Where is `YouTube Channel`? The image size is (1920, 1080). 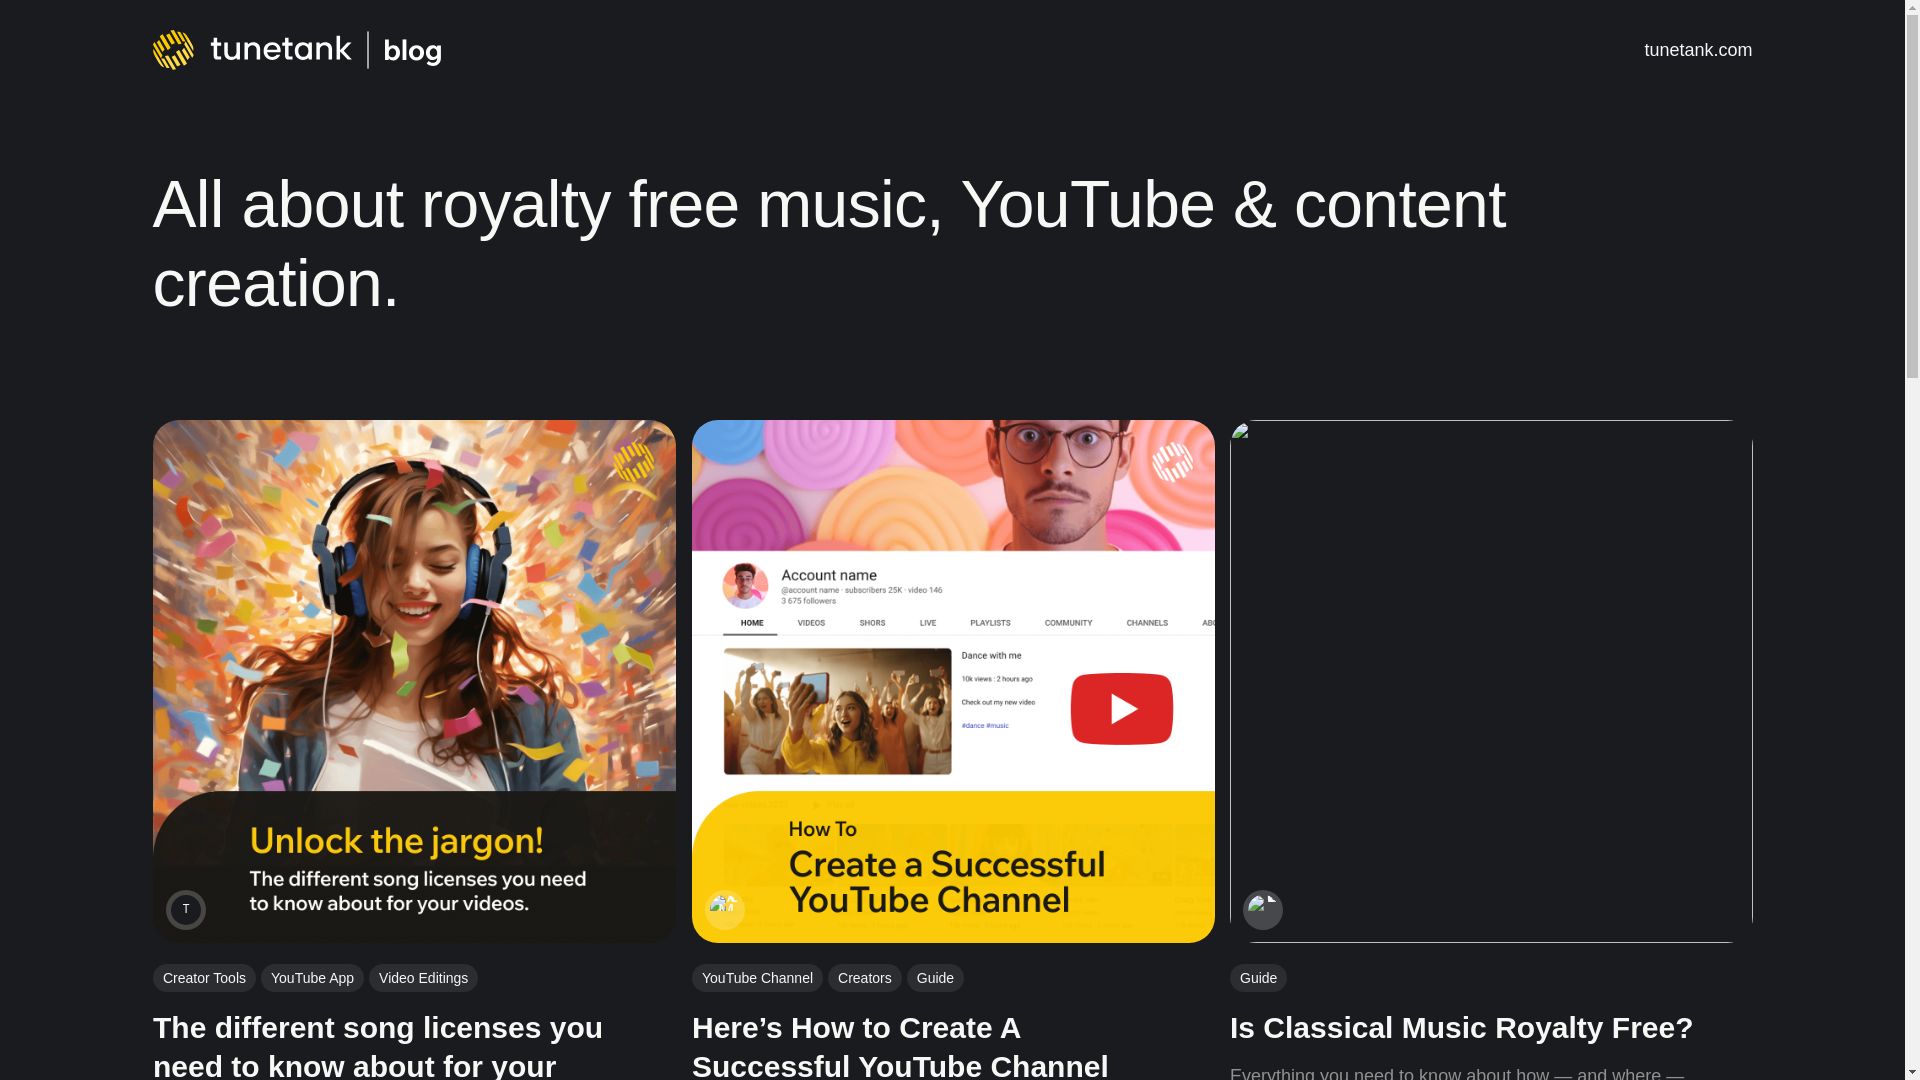 YouTube Channel is located at coordinates (756, 981).